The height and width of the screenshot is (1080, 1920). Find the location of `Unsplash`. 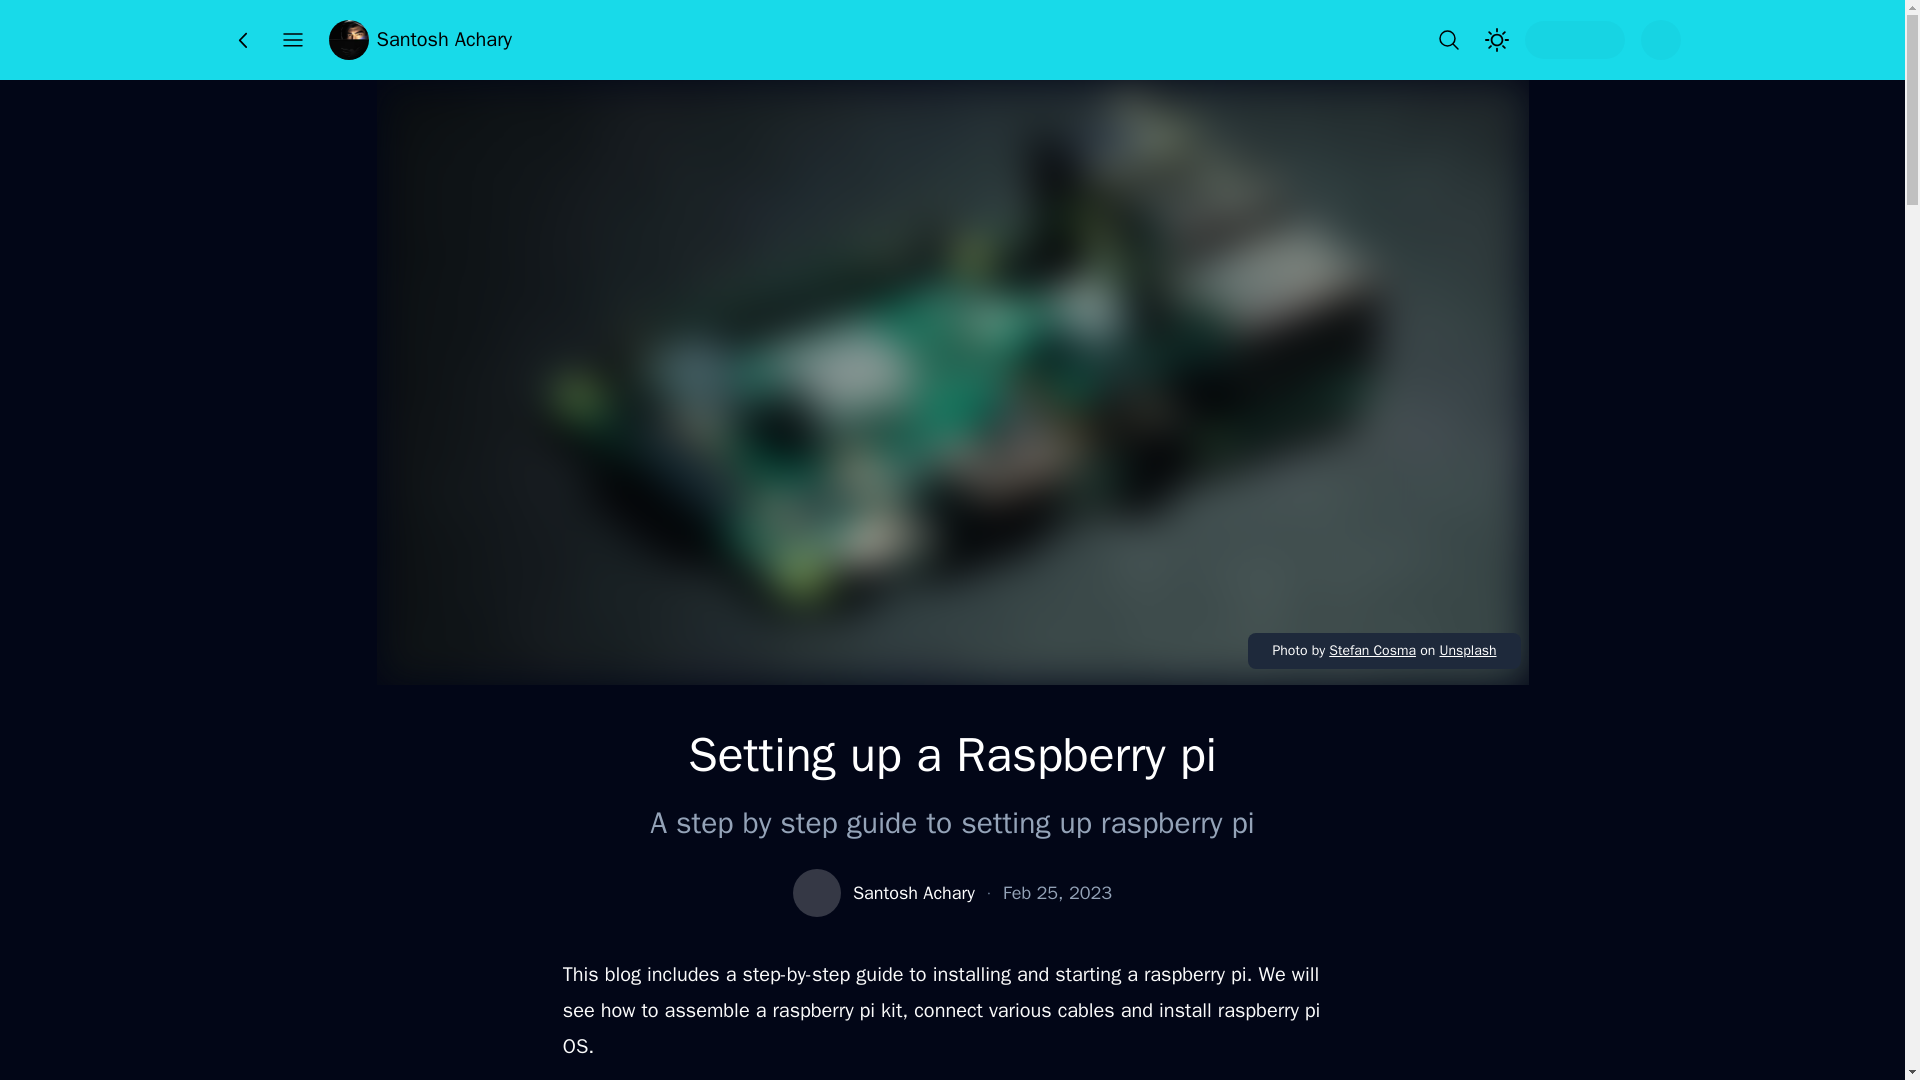

Unsplash is located at coordinates (1466, 650).